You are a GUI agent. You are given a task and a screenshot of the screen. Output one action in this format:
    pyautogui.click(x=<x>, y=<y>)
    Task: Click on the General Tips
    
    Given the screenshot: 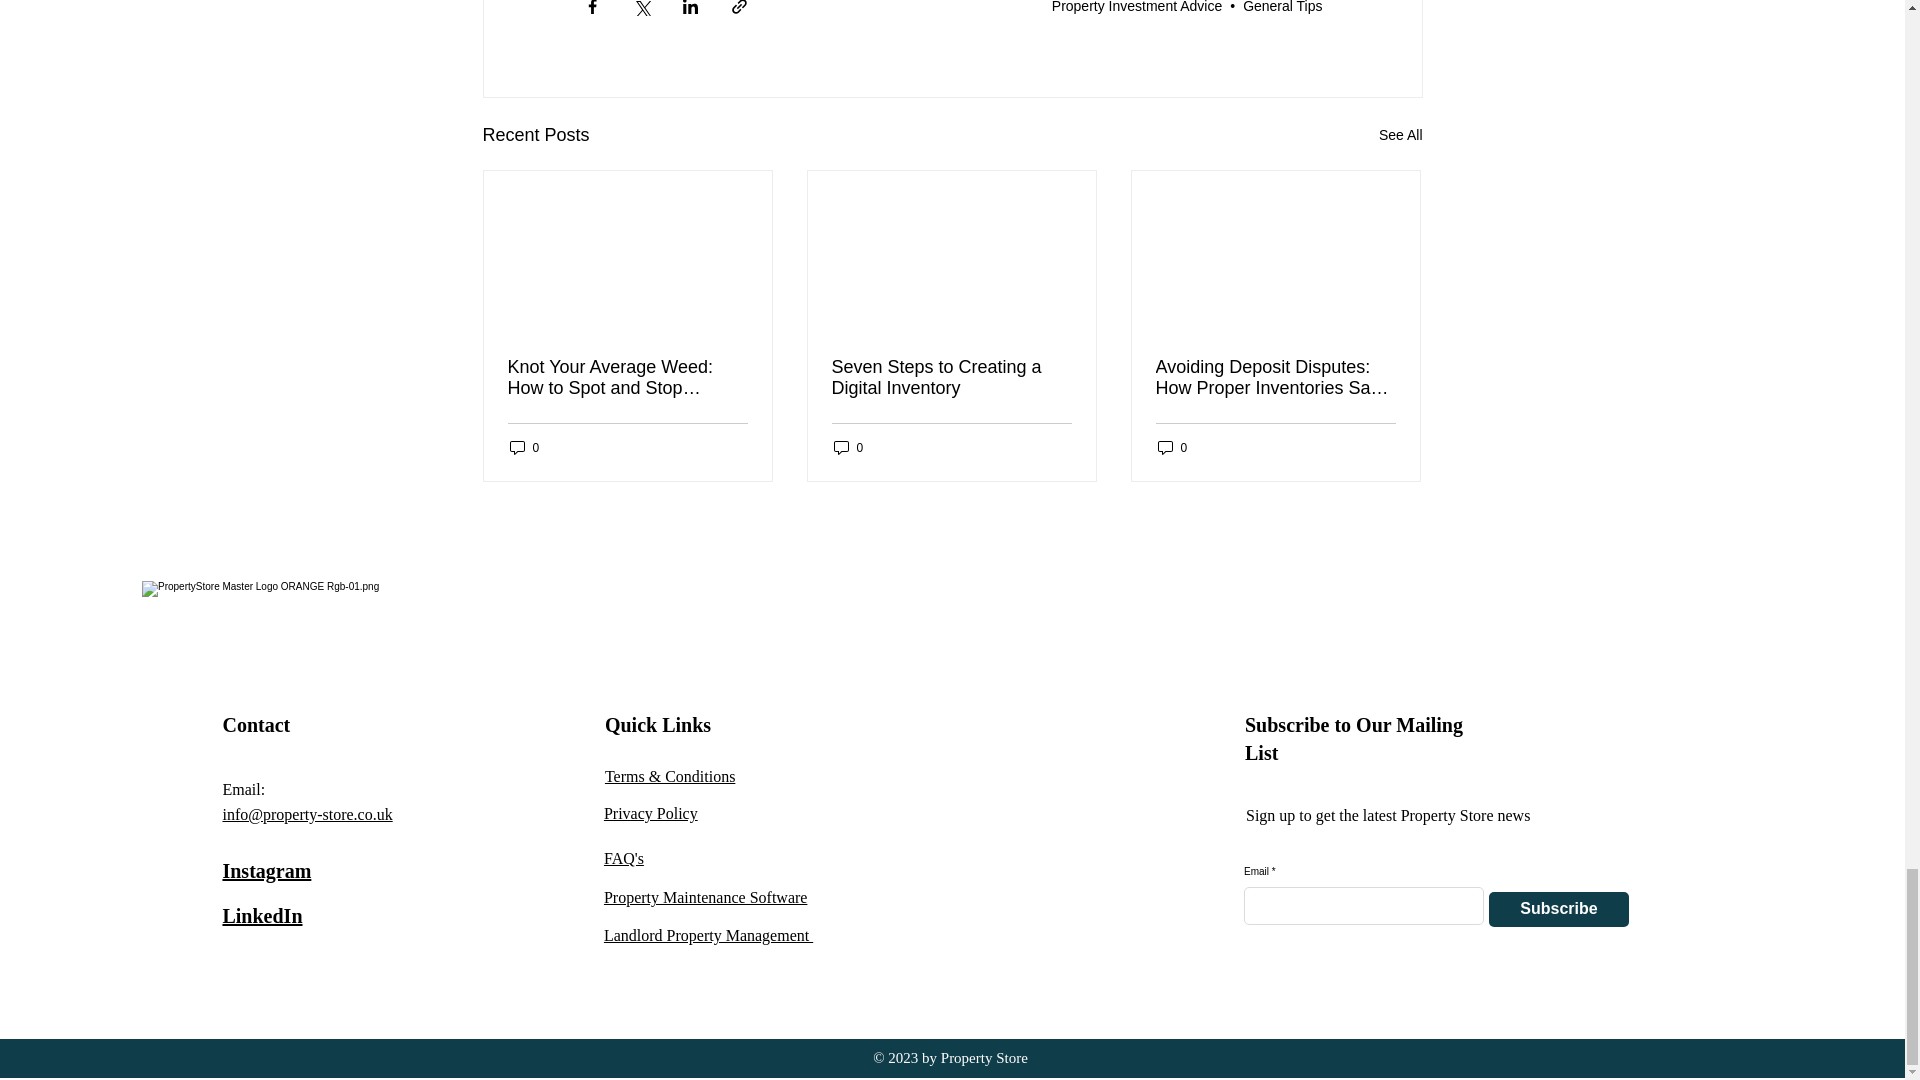 What is the action you would take?
    pyautogui.click(x=1282, y=7)
    